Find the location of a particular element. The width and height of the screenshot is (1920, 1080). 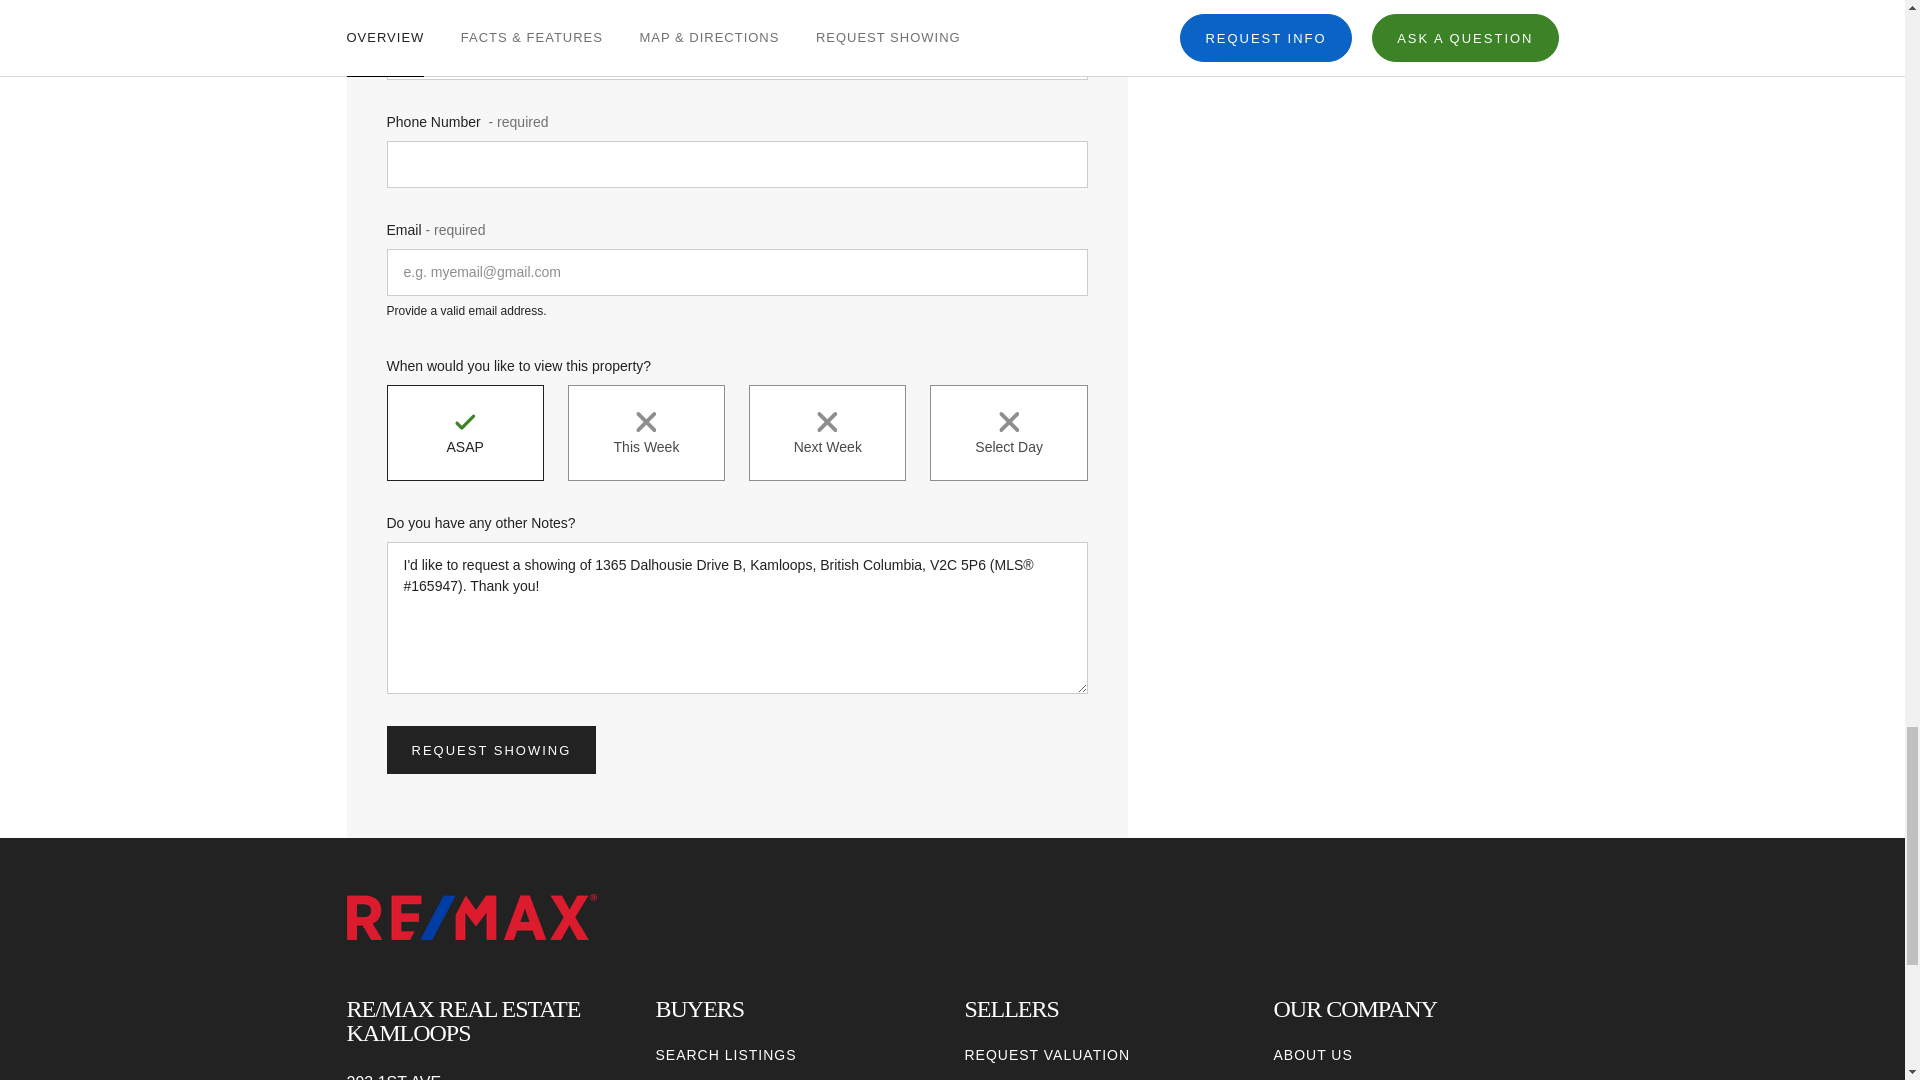

This Week is located at coordinates (646, 432).